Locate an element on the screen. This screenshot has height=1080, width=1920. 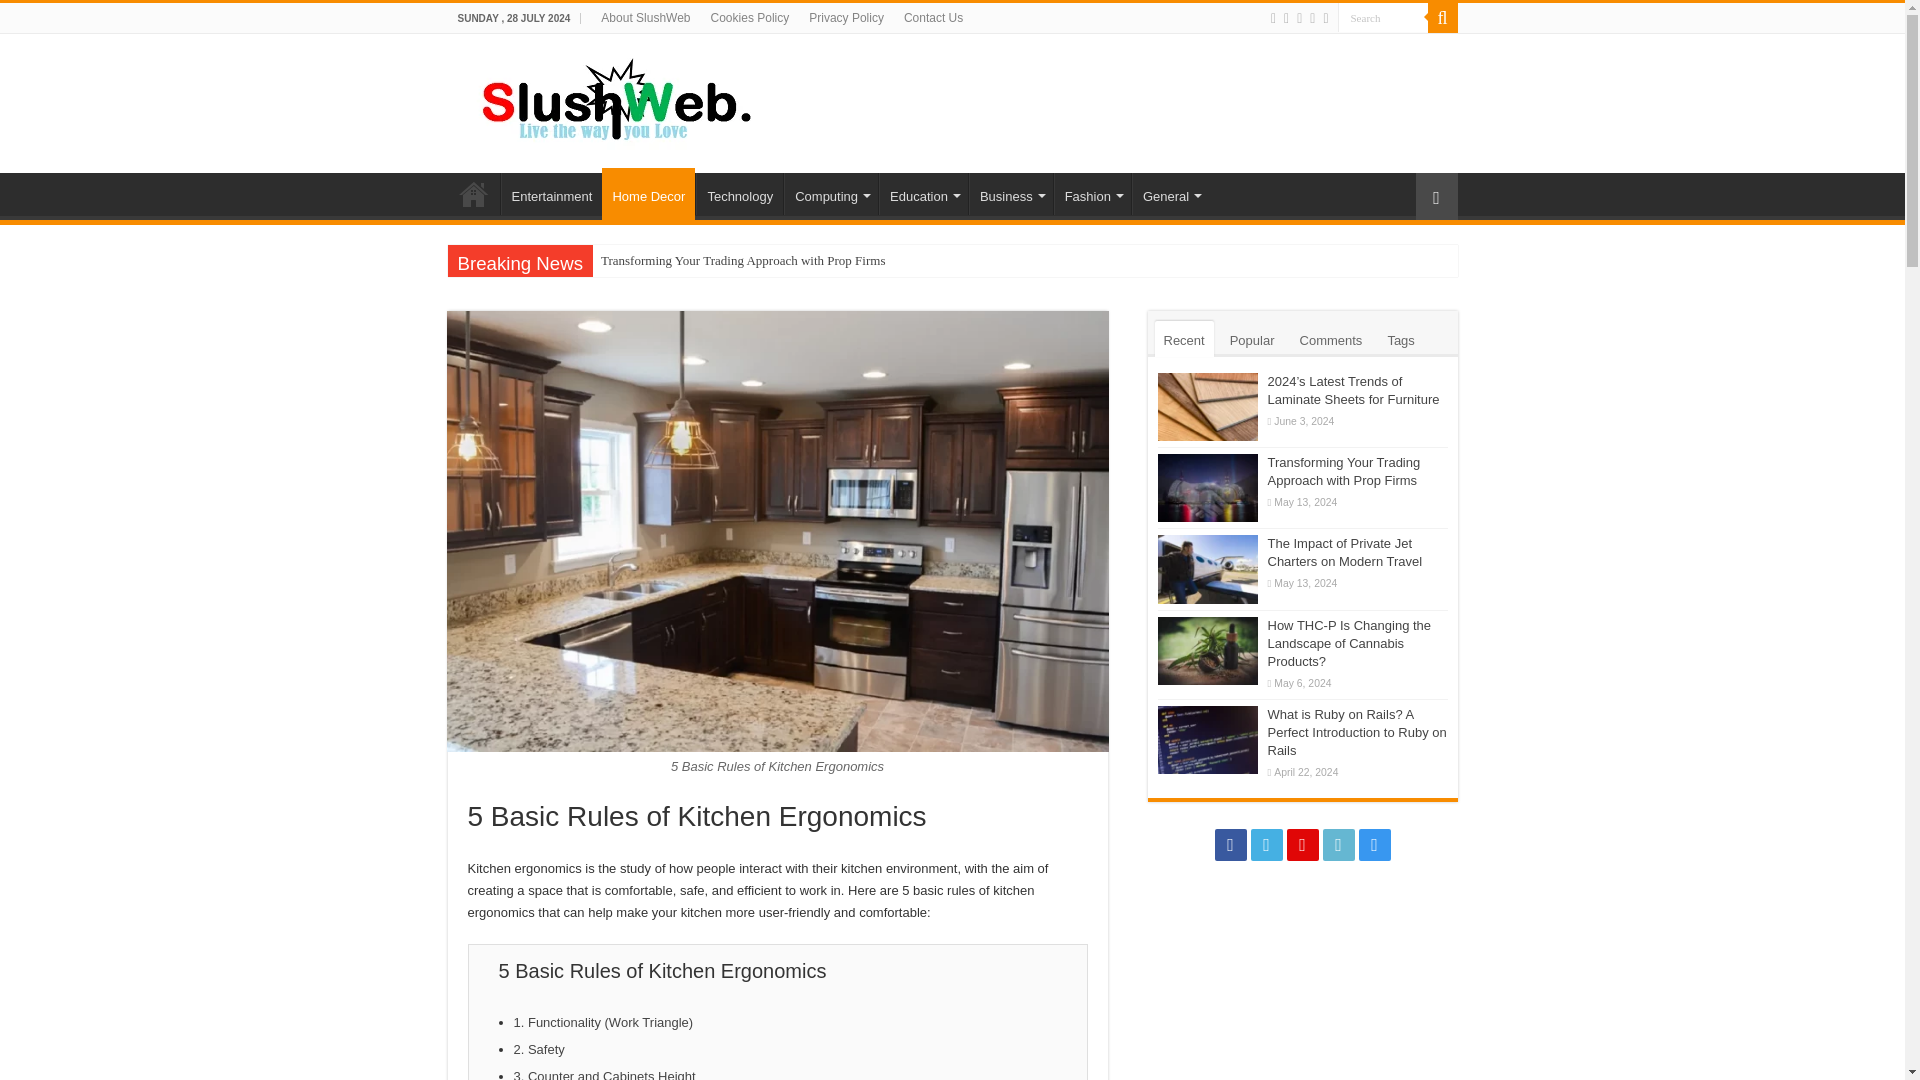
Search is located at coordinates (1383, 18).